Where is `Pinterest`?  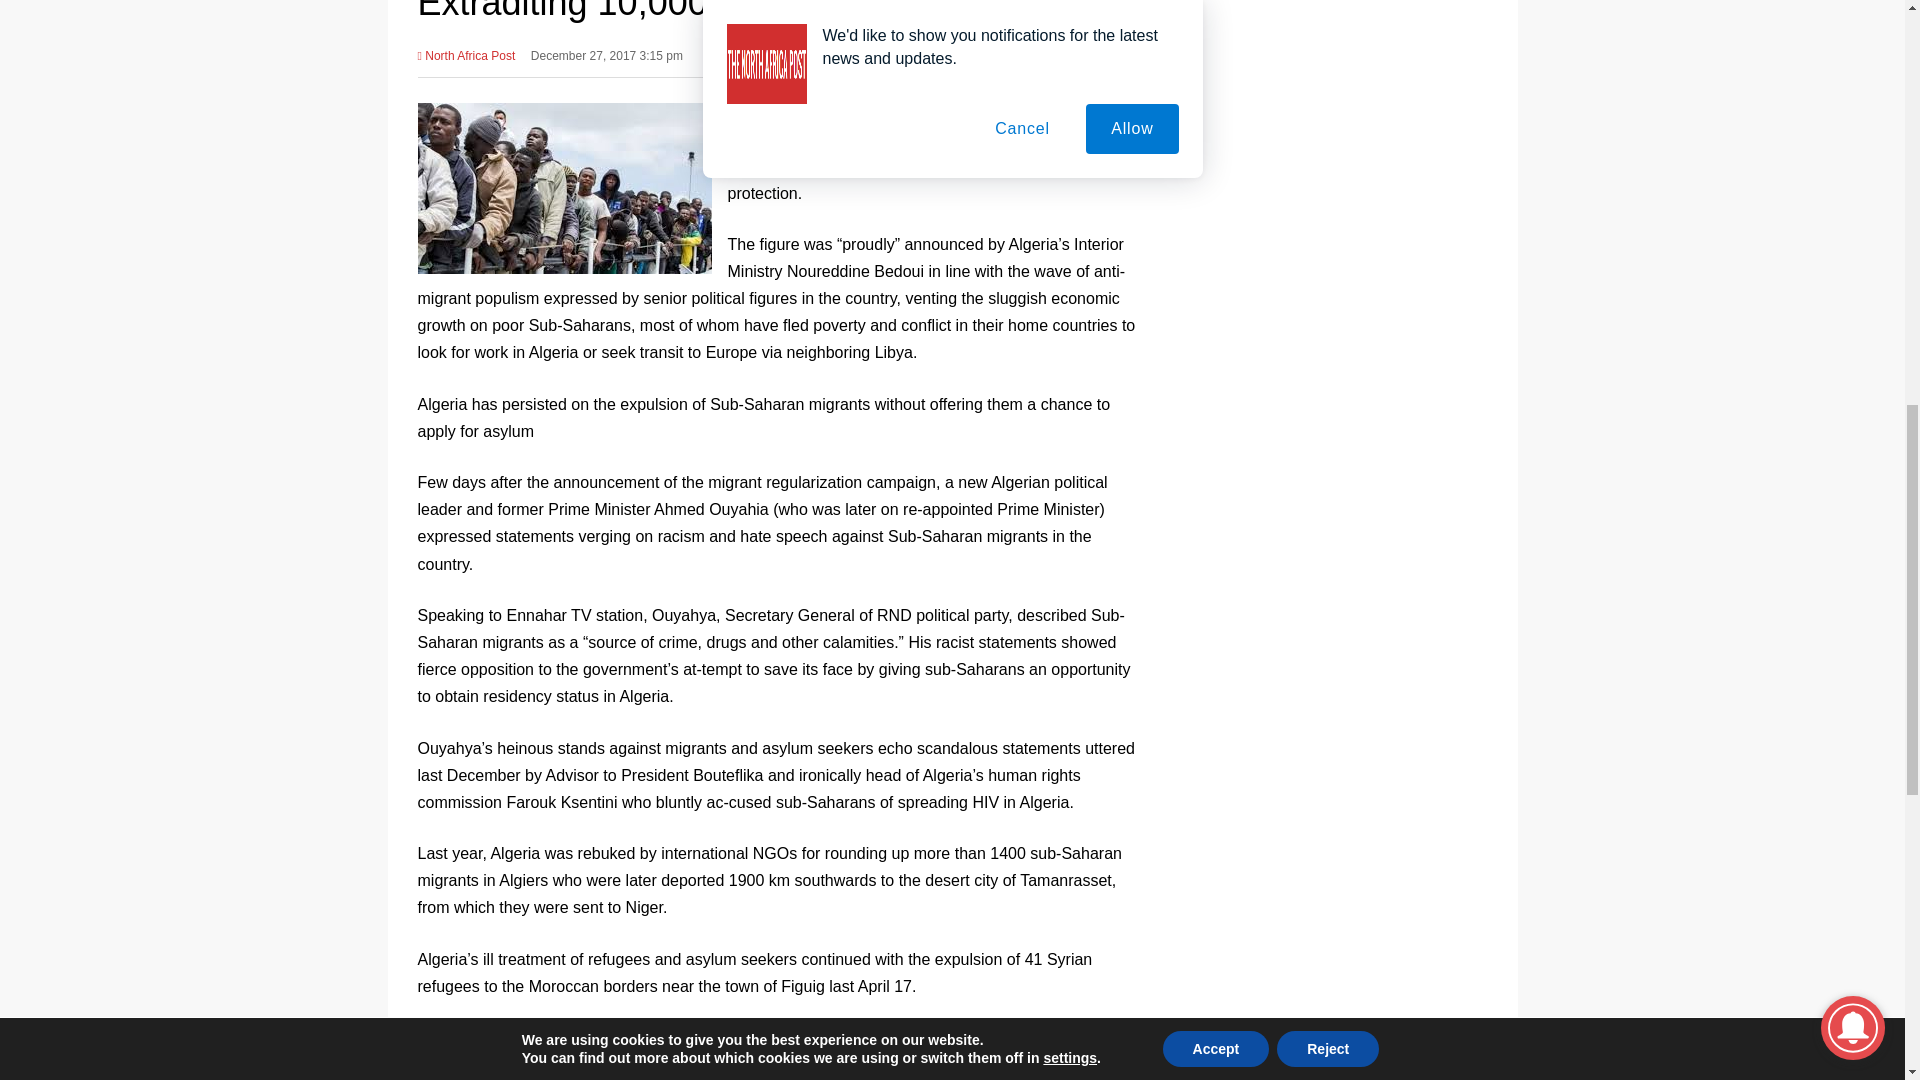 Pinterest is located at coordinates (1095, 51).